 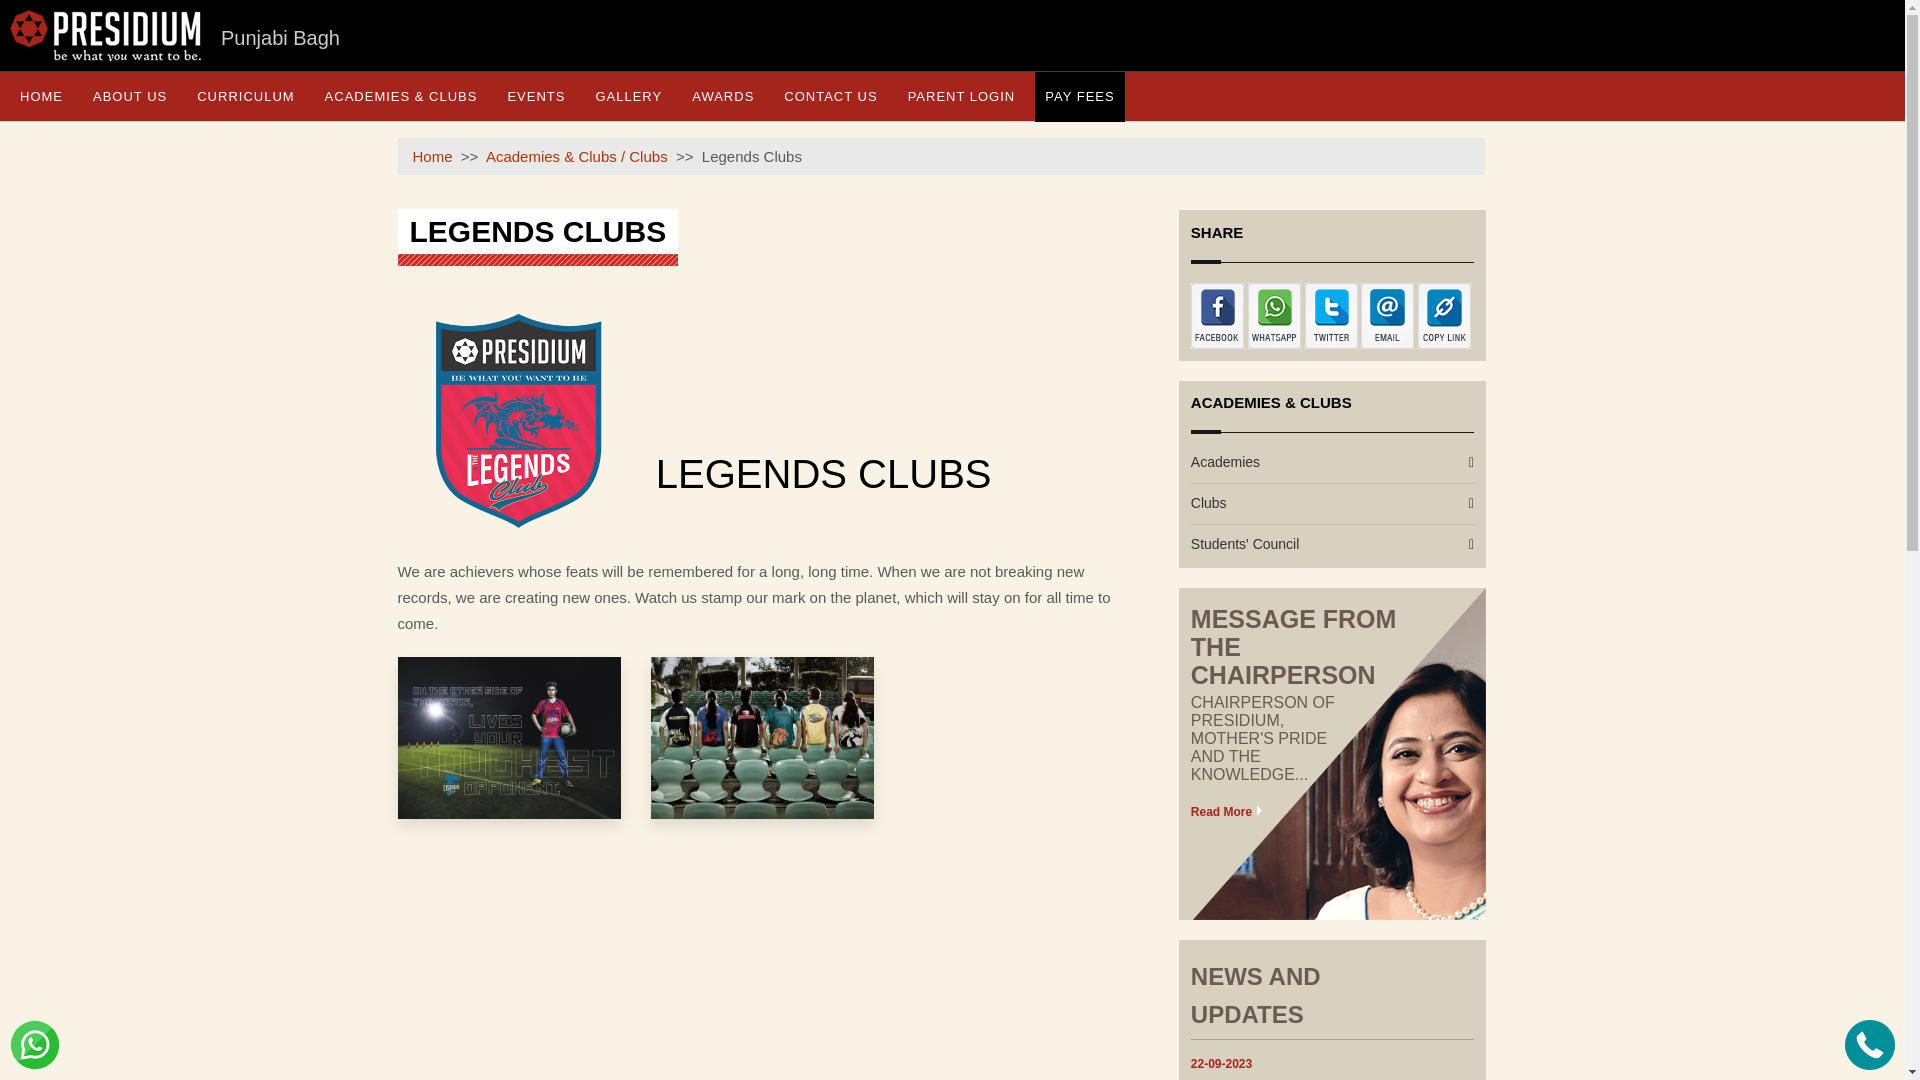 I want to click on EVENTS, so click(x=536, y=96).